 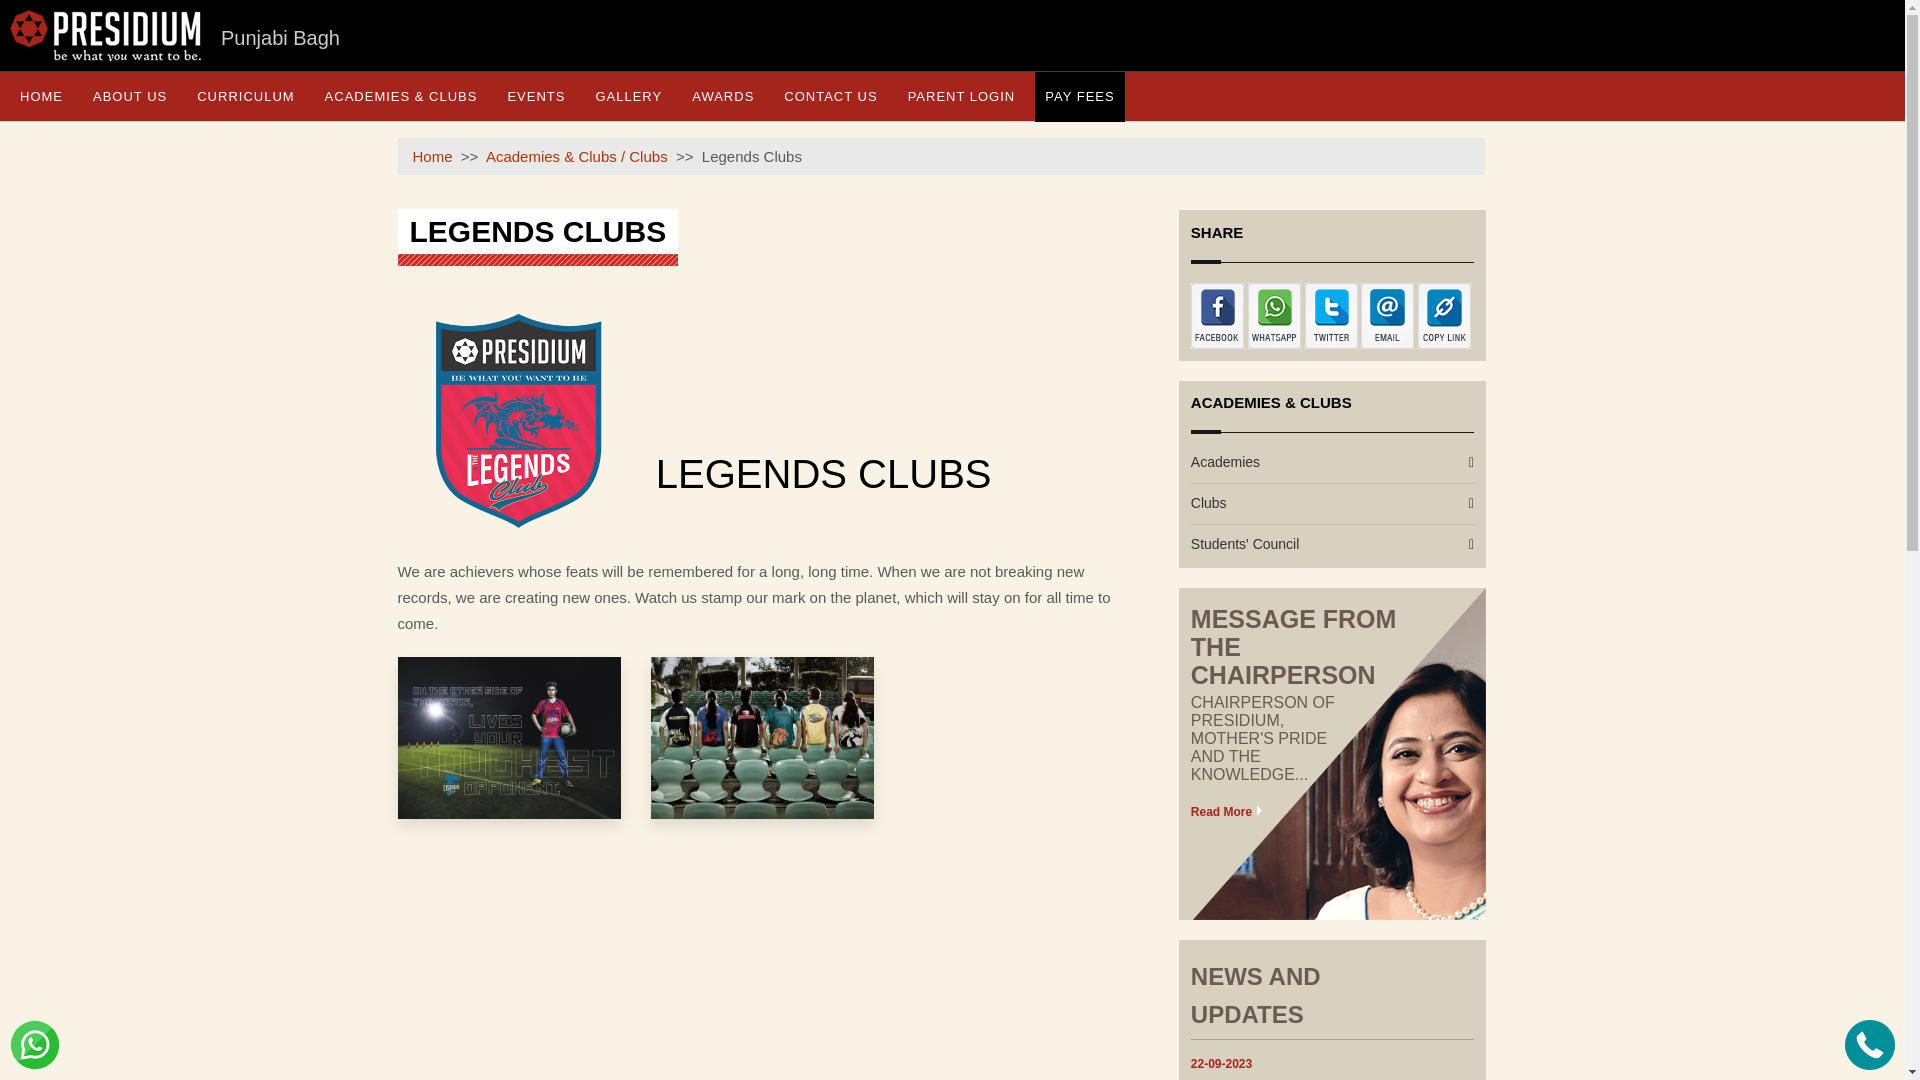 I want to click on EVENTS, so click(x=536, y=96).